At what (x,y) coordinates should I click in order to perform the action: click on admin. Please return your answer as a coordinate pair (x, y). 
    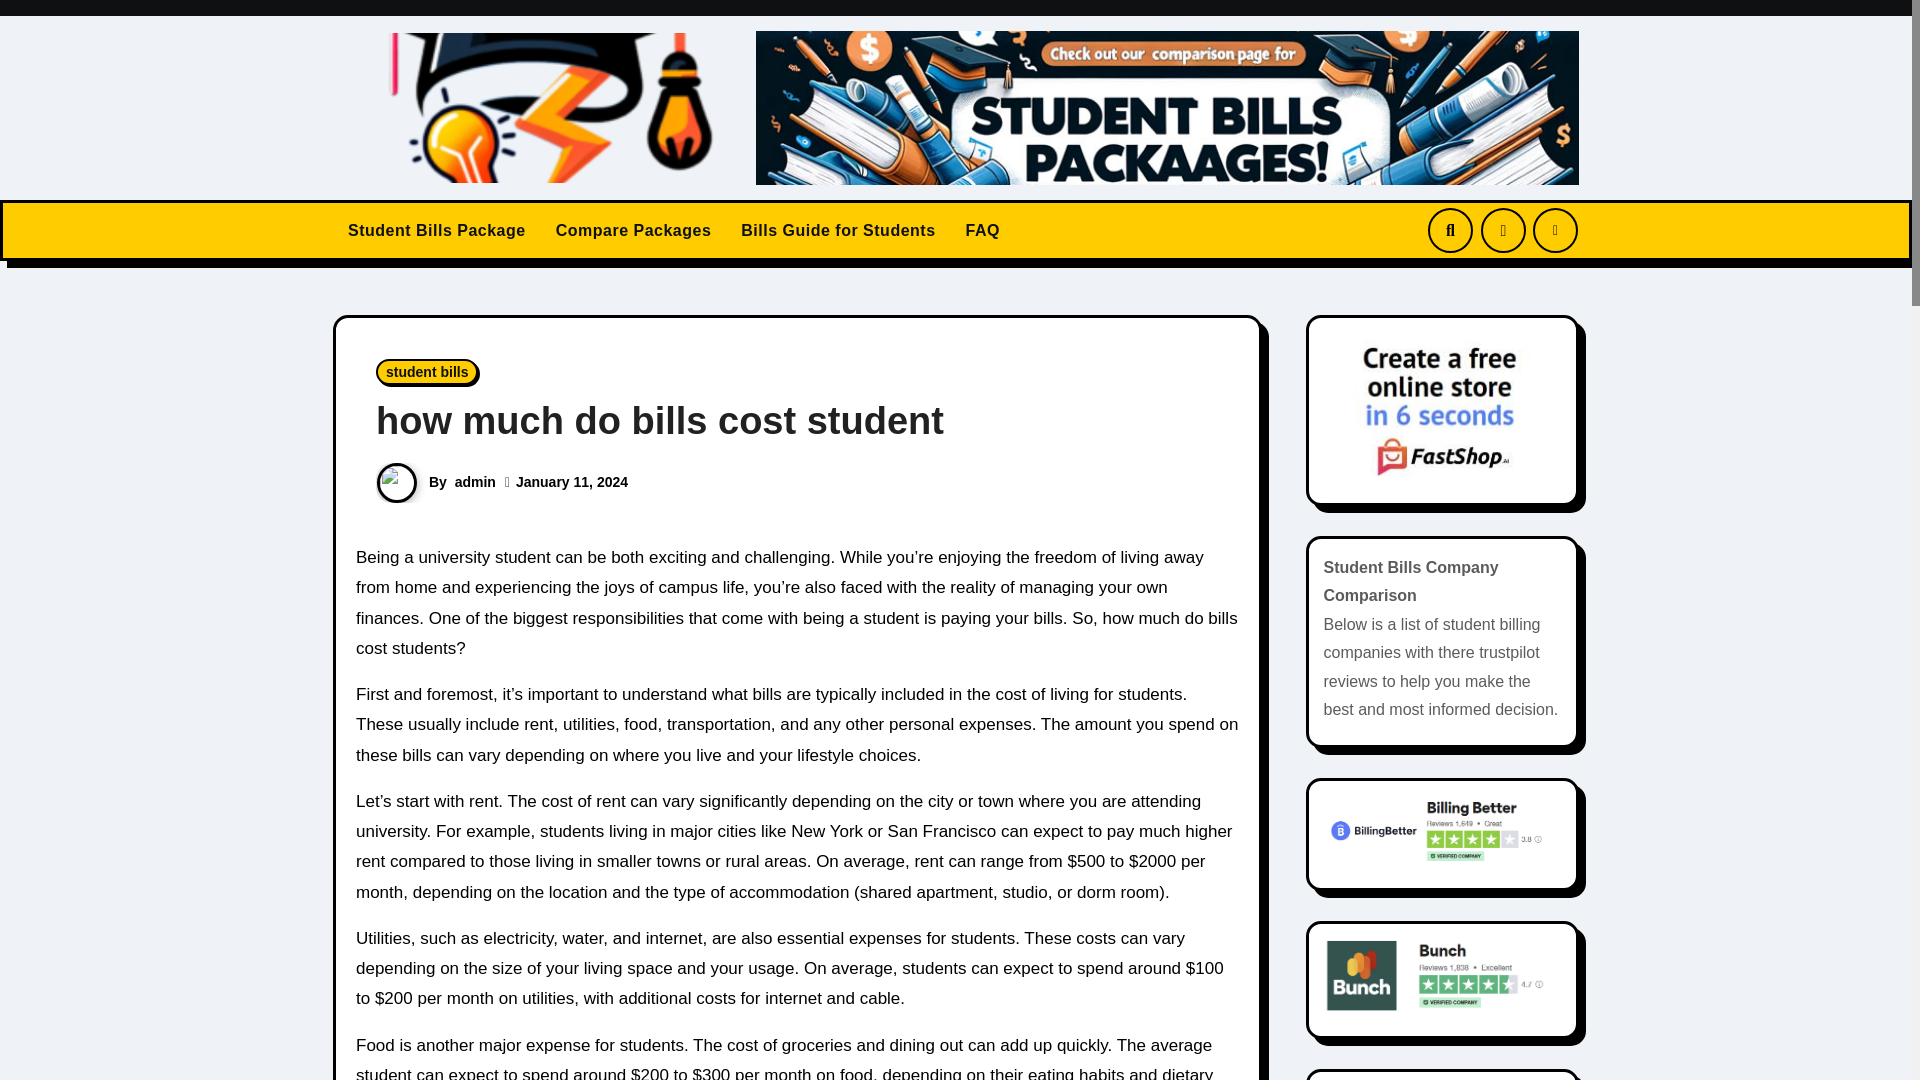
    Looking at the image, I should click on (475, 482).